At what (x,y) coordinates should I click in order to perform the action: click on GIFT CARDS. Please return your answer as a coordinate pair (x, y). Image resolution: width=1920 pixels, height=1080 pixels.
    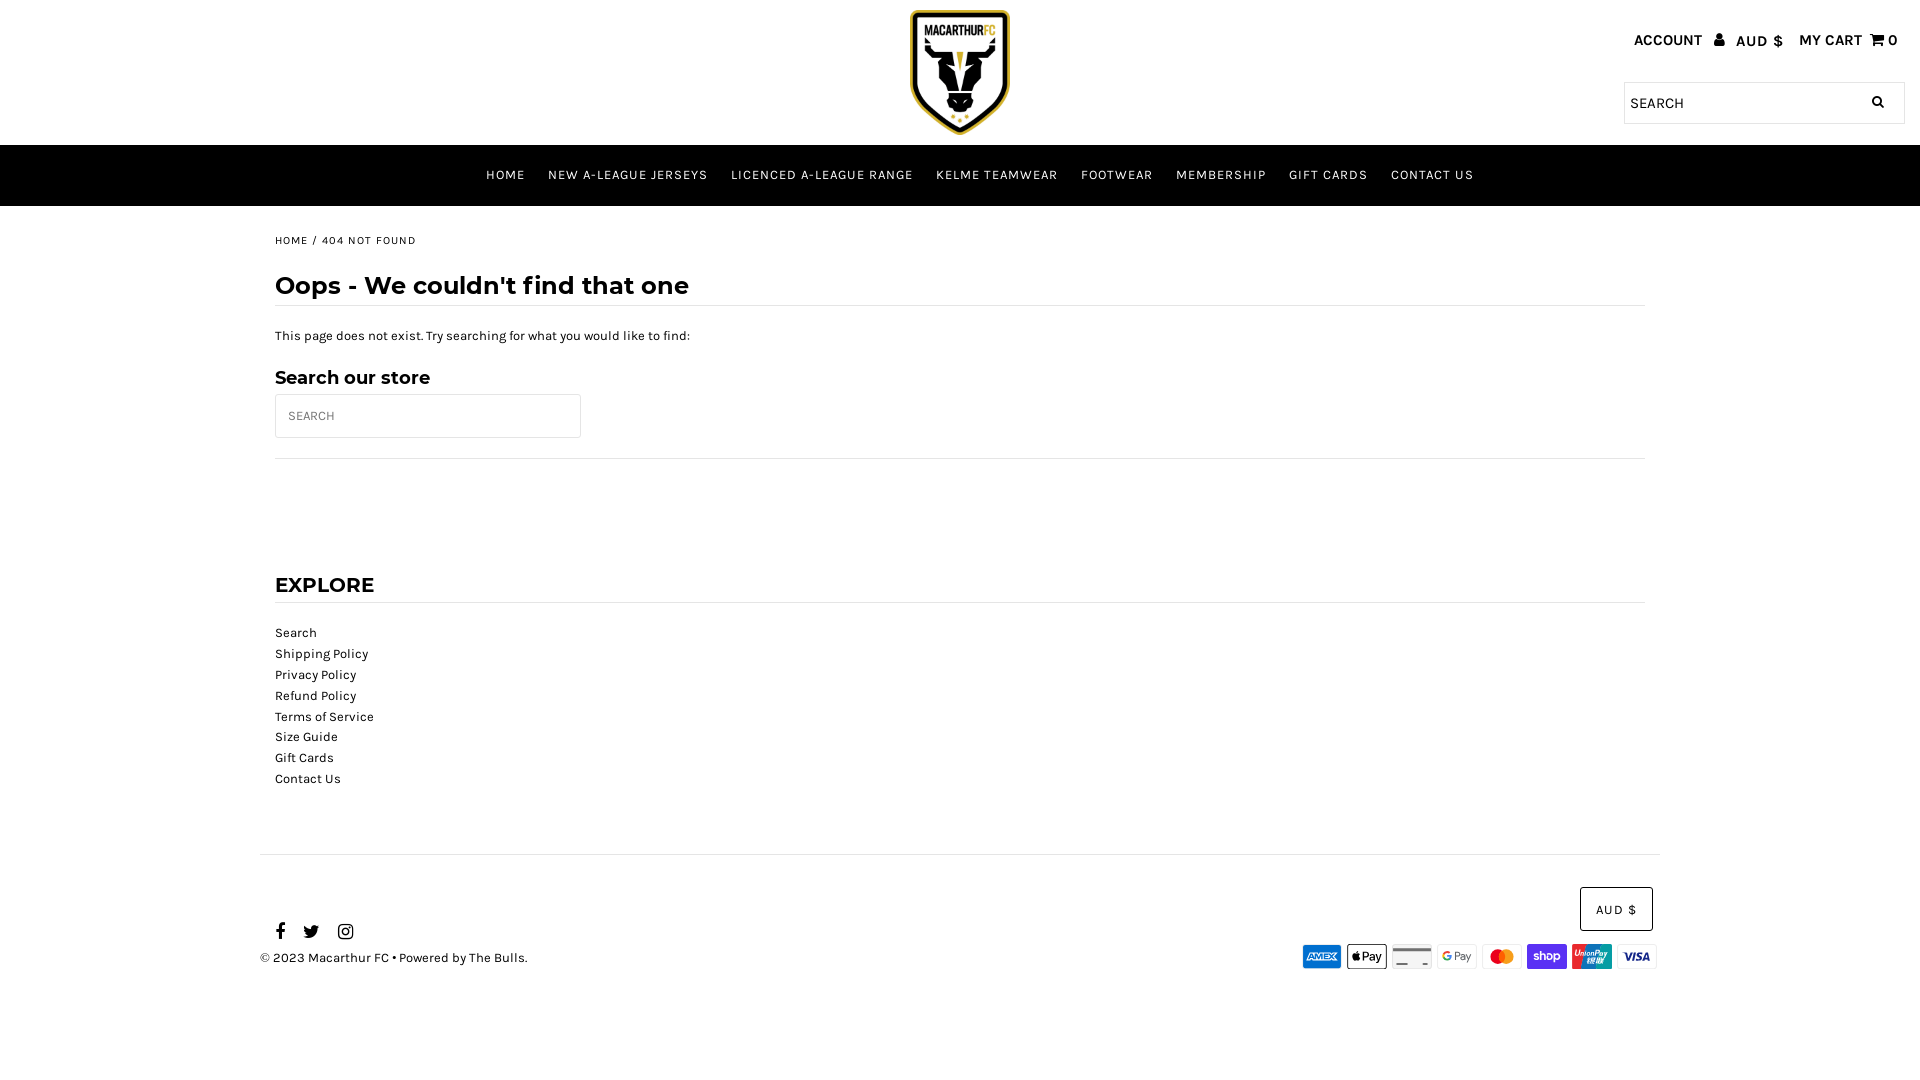
    Looking at the image, I should click on (1328, 174).